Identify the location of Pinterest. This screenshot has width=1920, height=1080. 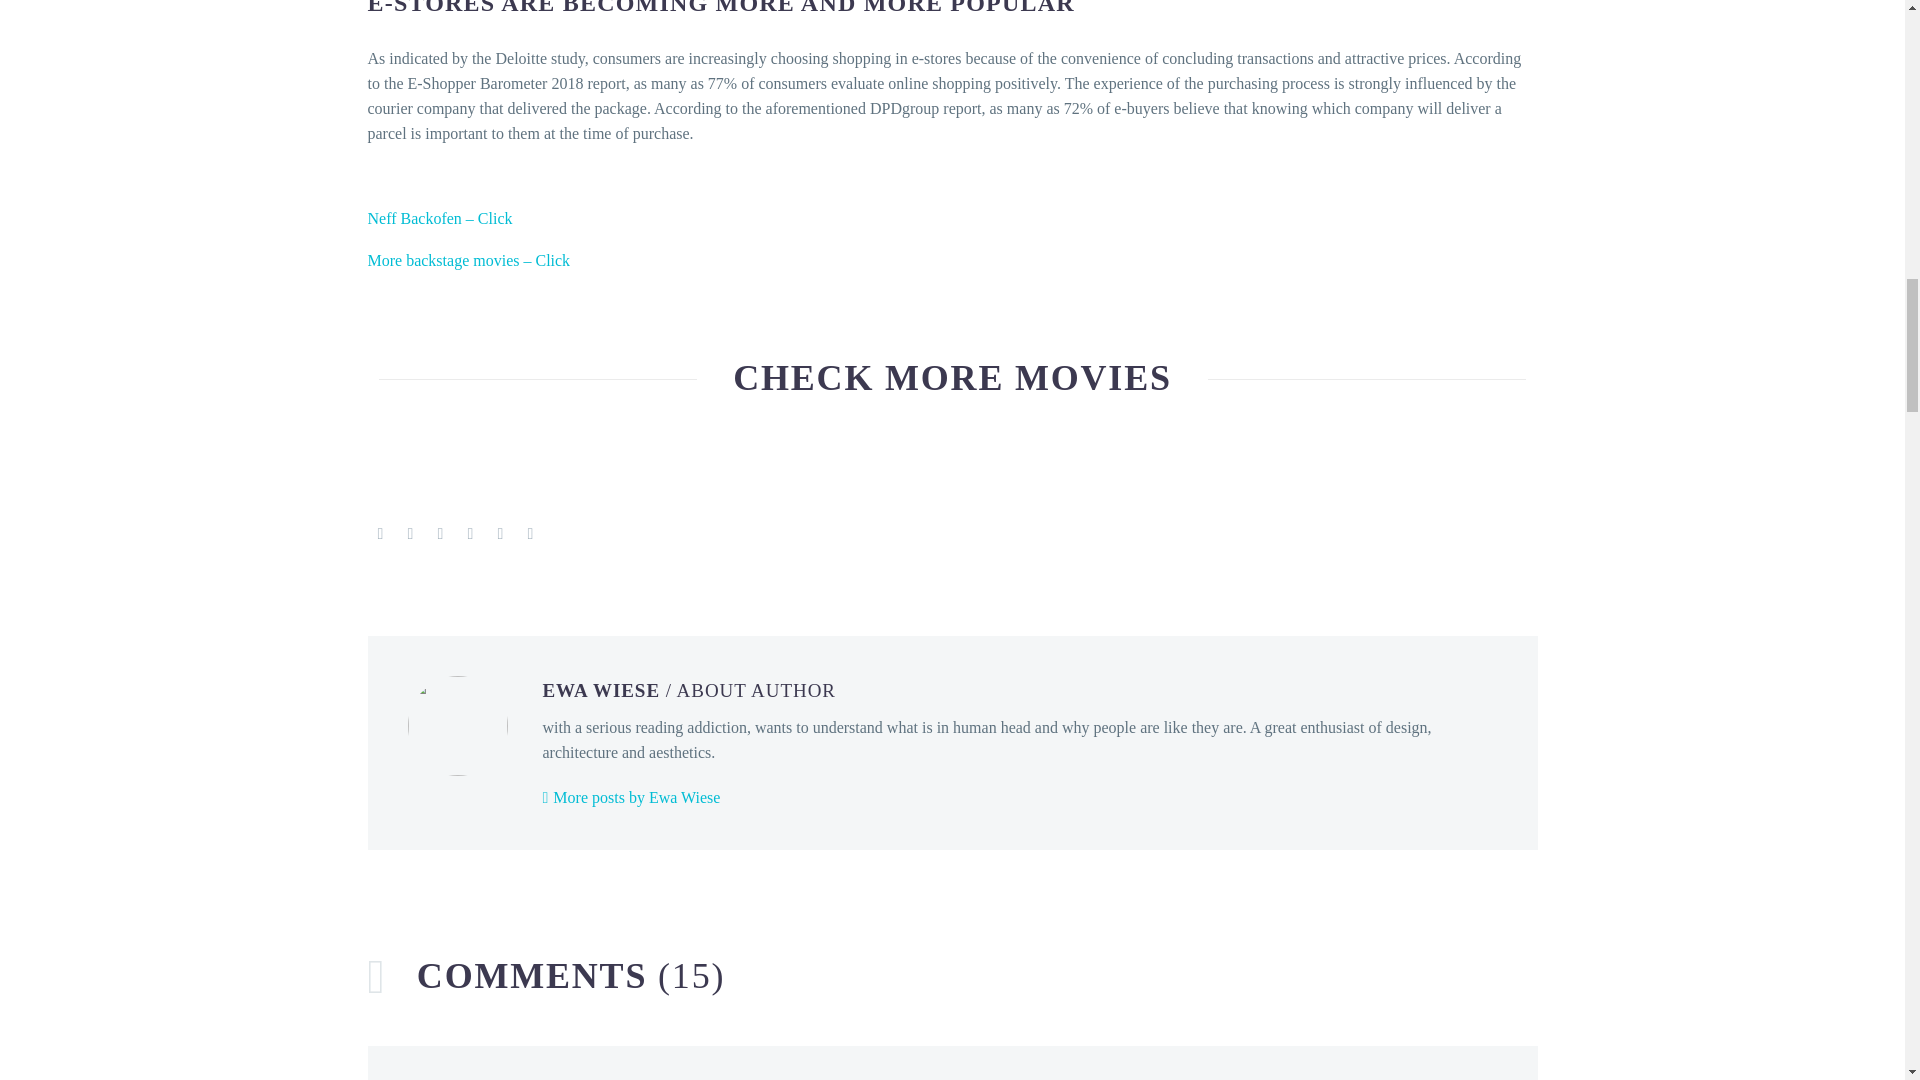
(440, 534).